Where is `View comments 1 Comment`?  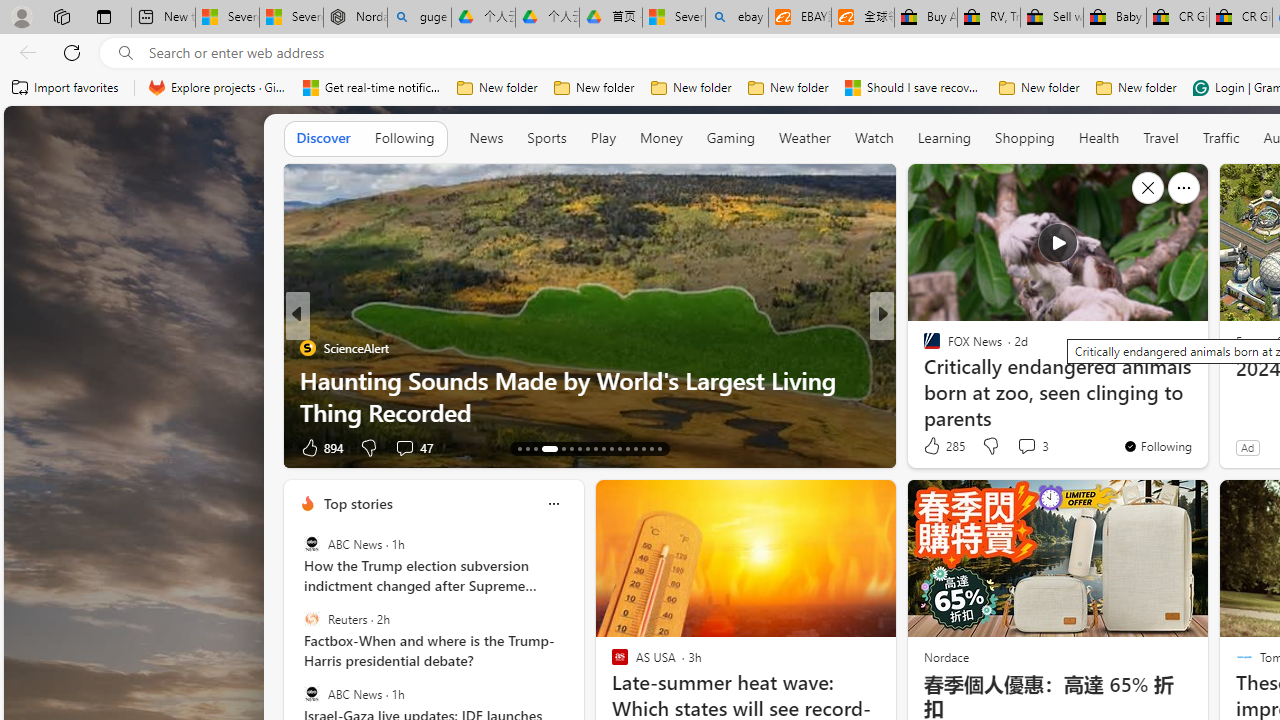 View comments 1 Comment is located at coordinates (1014, 447).